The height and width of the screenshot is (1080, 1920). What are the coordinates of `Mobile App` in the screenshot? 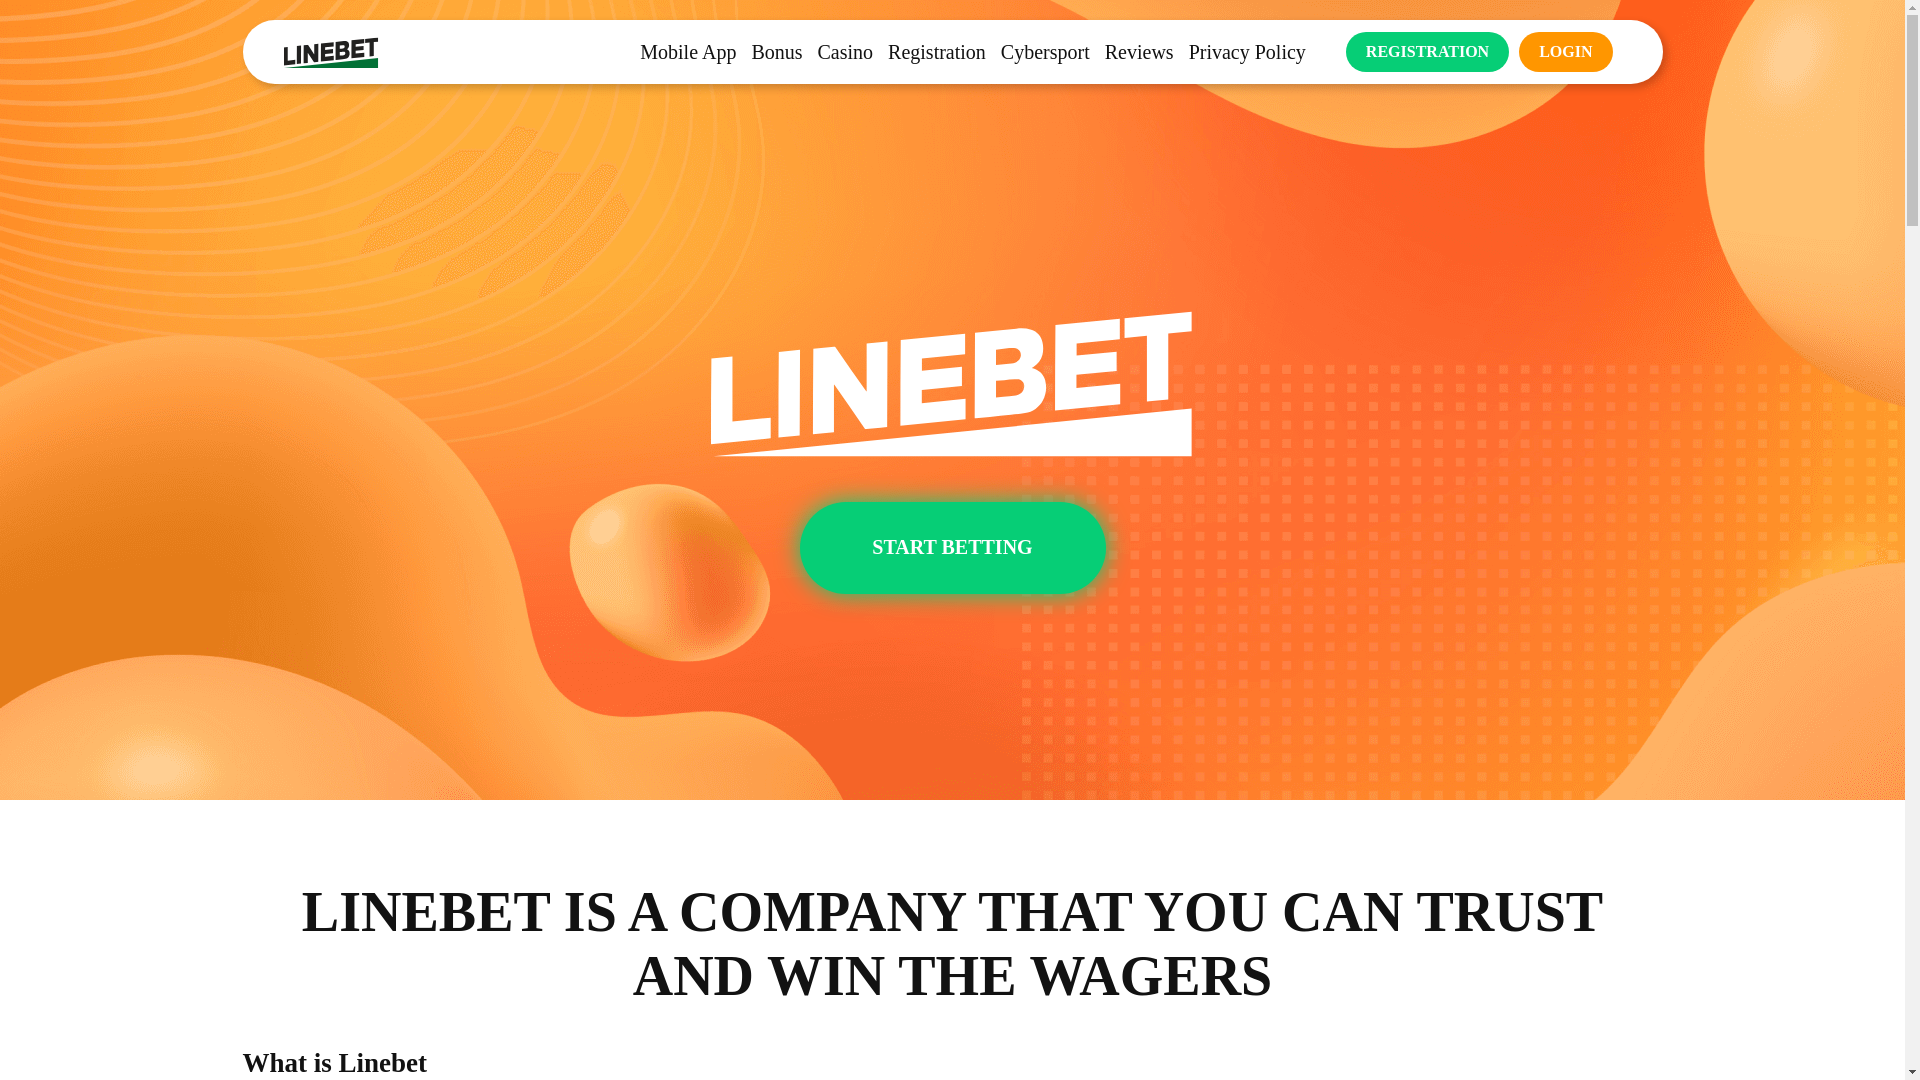 It's located at (687, 50).